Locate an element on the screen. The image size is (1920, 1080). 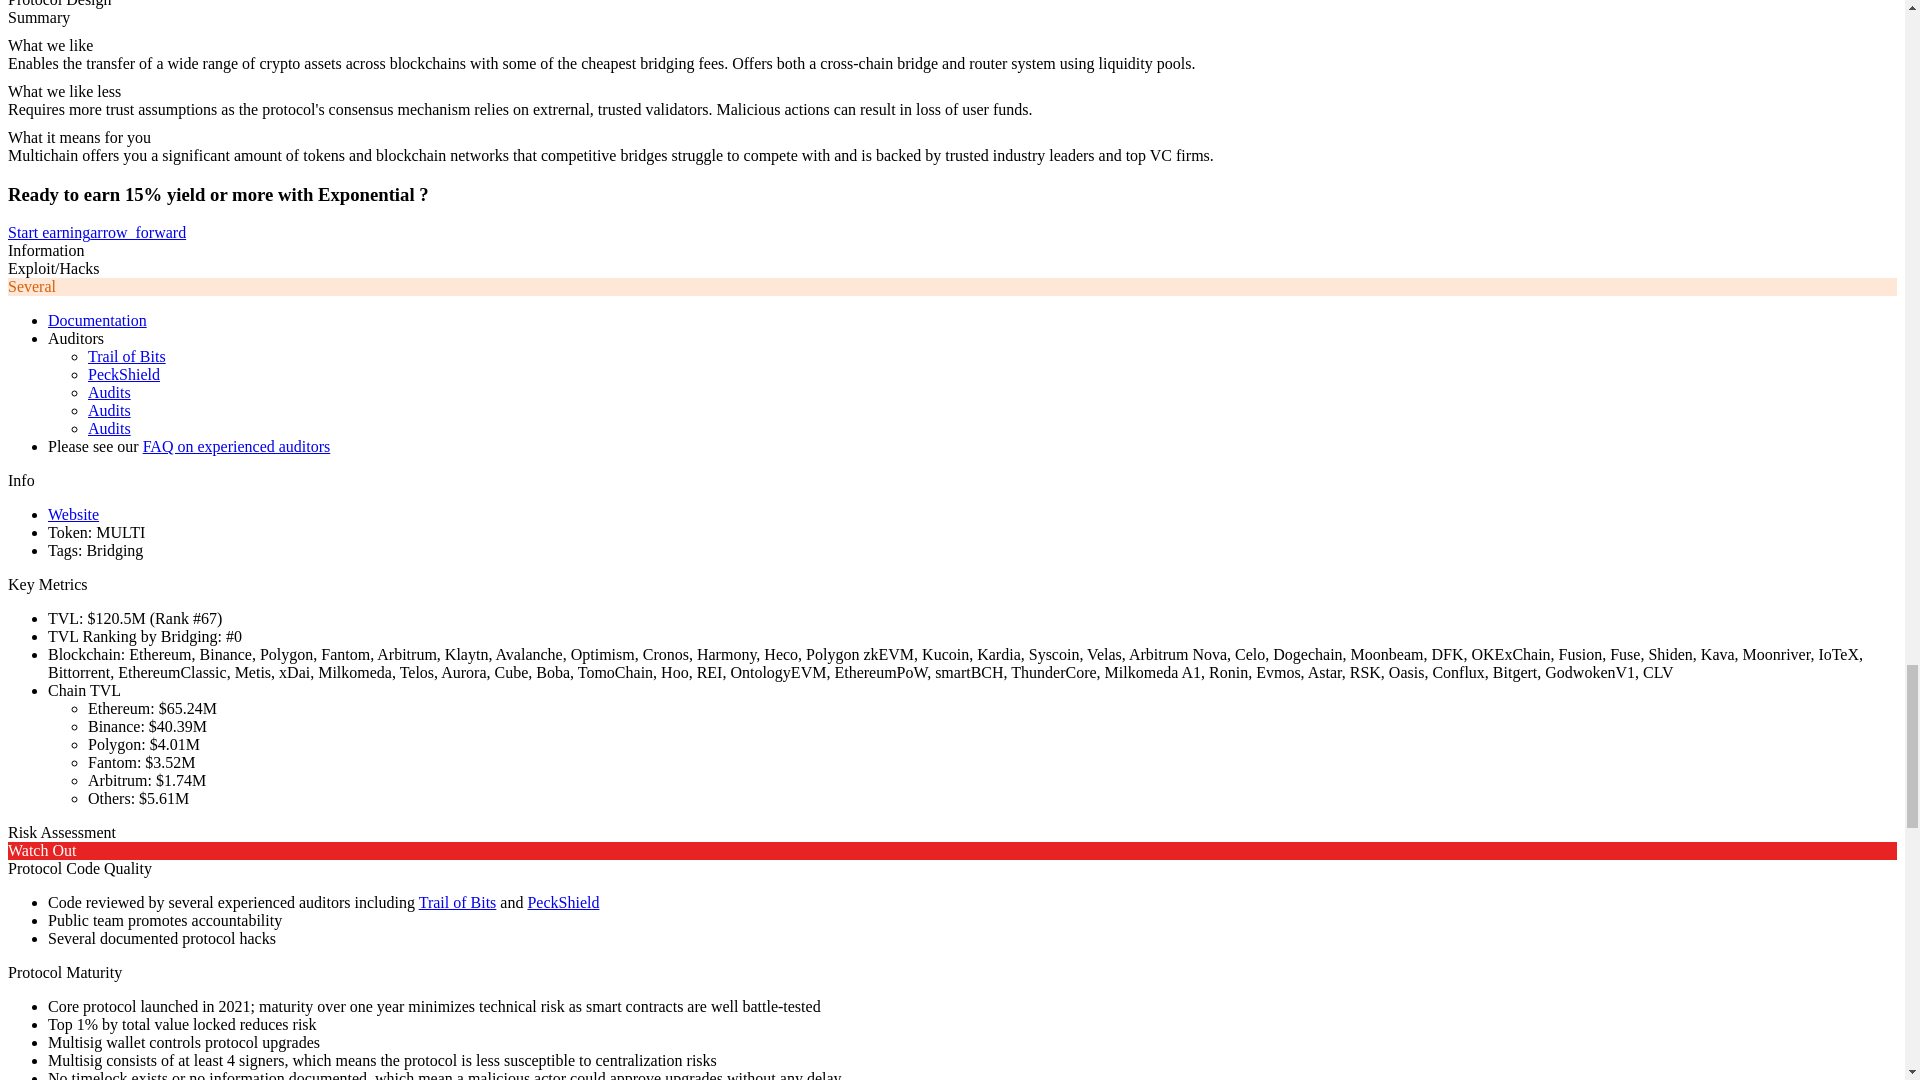
Audits is located at coordinates (109, 428).